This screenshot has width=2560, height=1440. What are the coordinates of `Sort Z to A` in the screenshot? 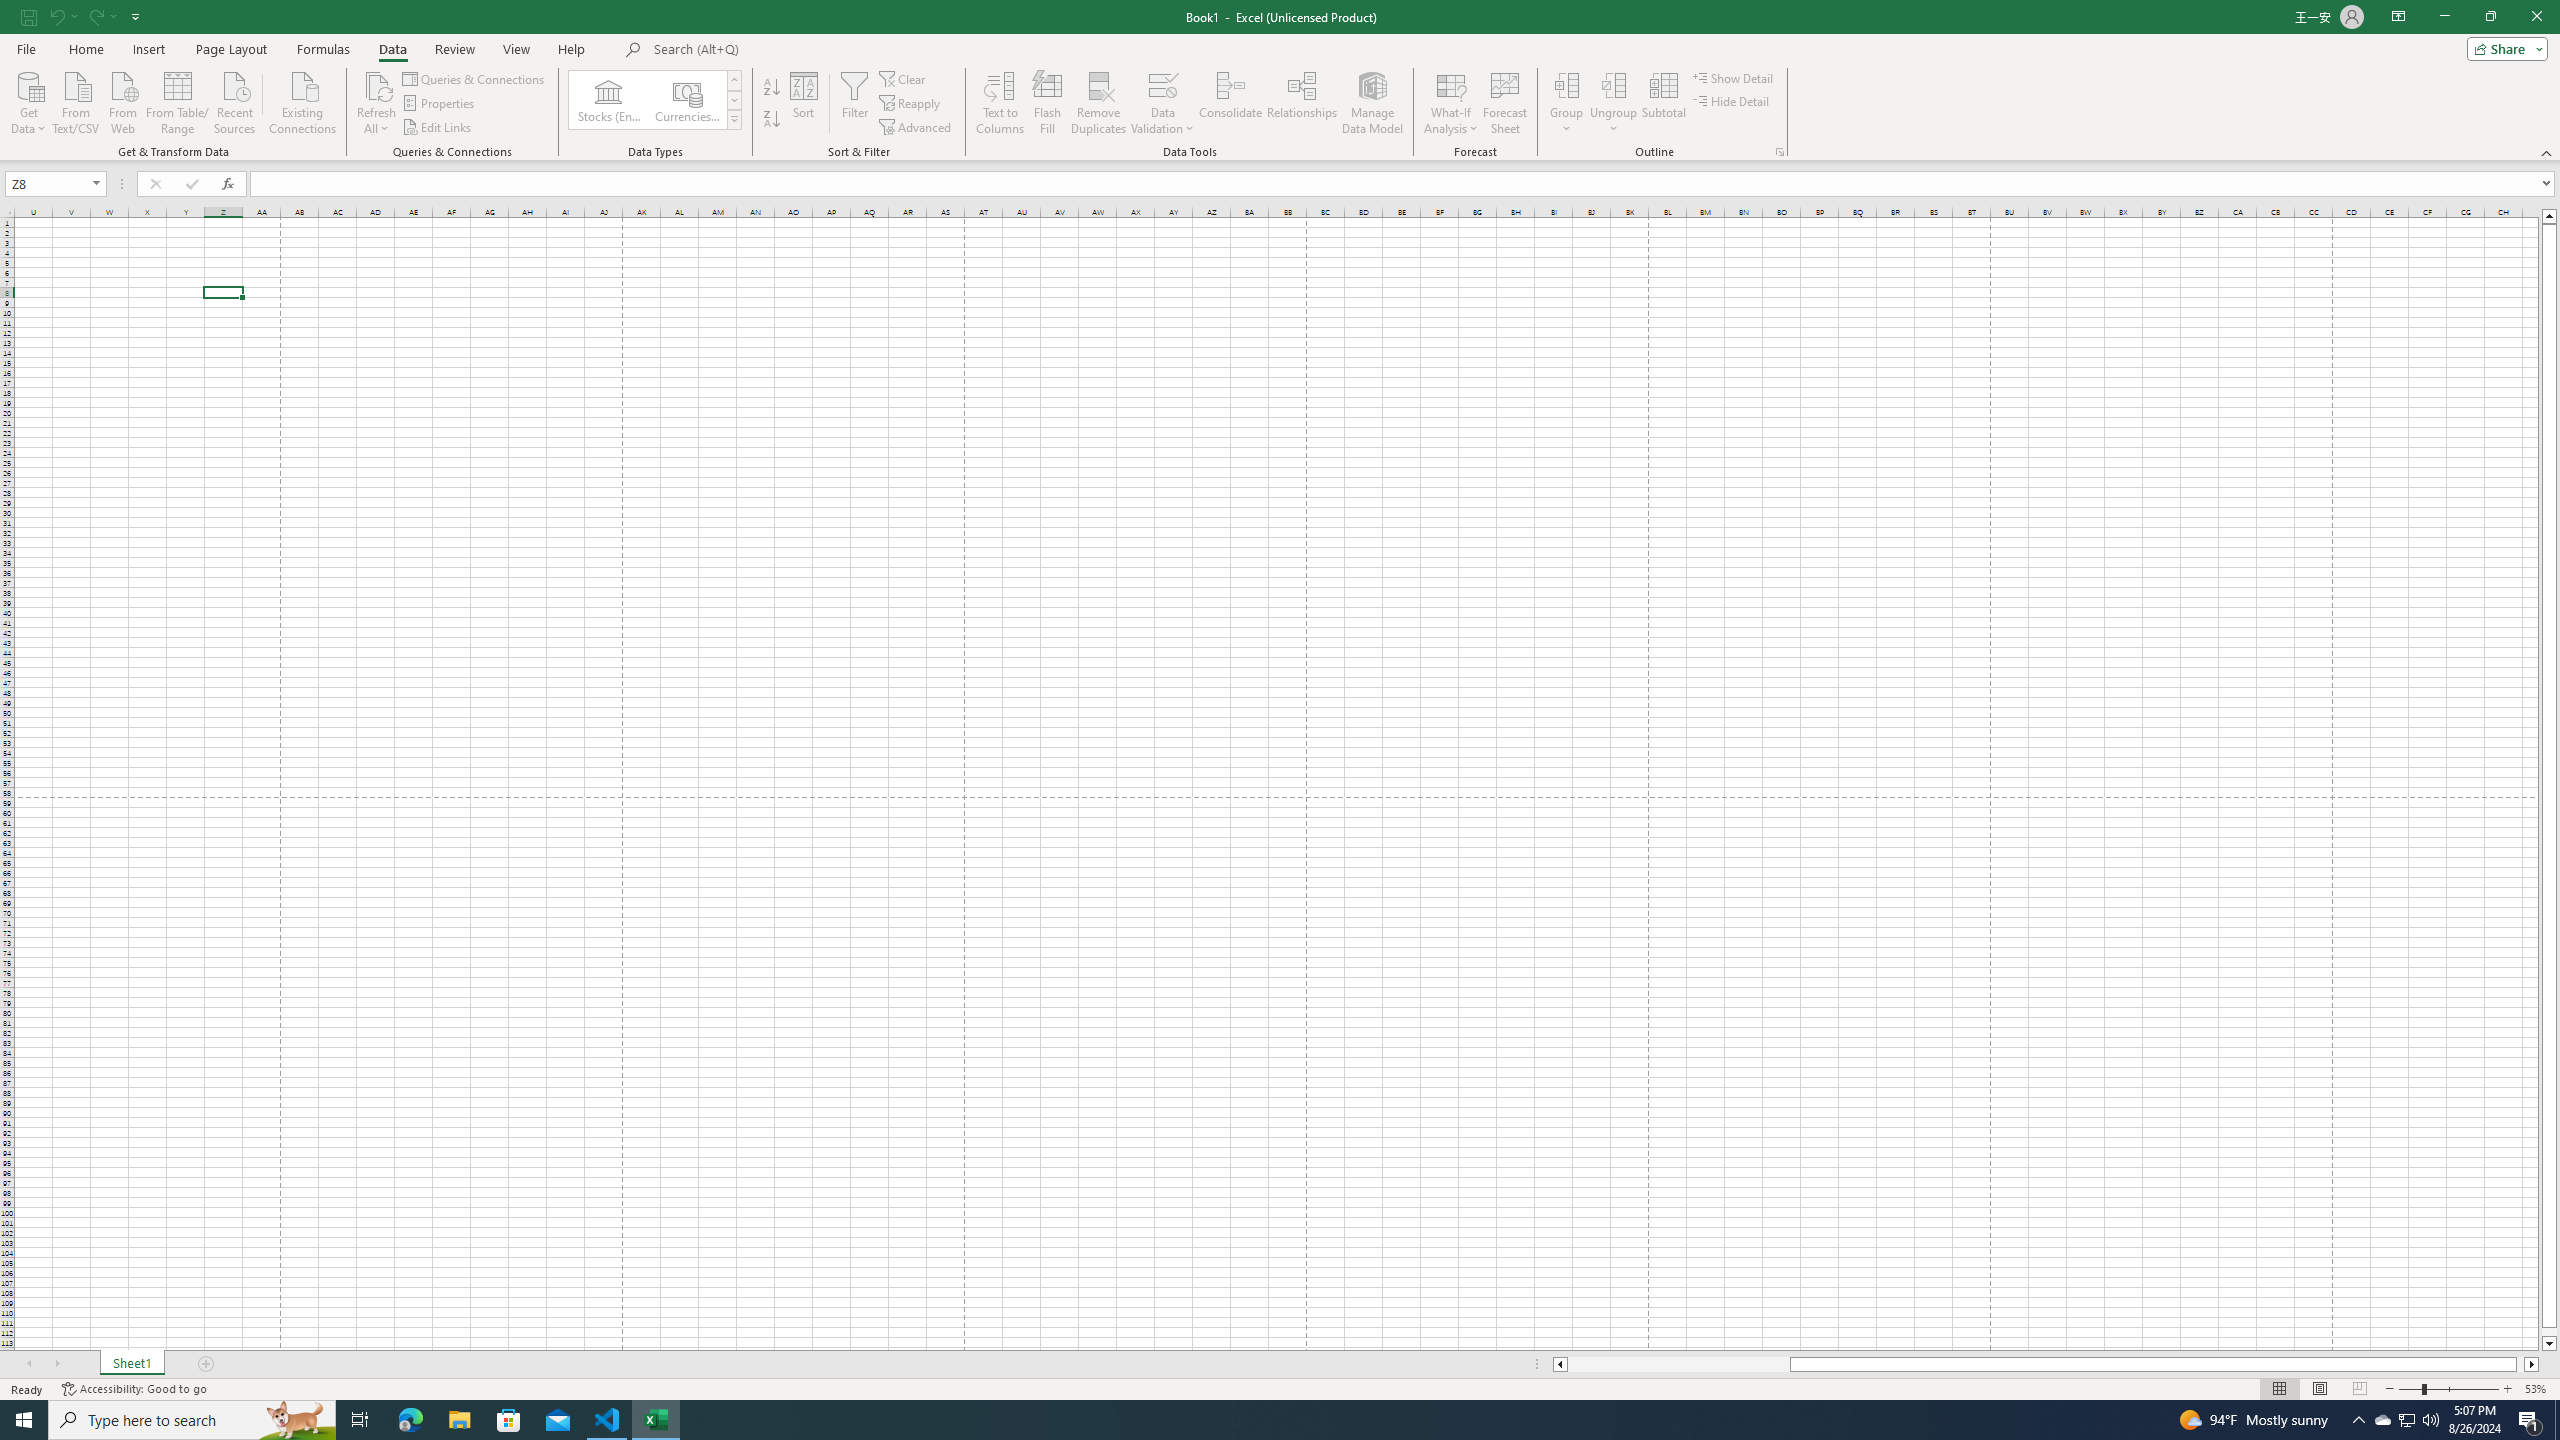 It's located at (772, 120).